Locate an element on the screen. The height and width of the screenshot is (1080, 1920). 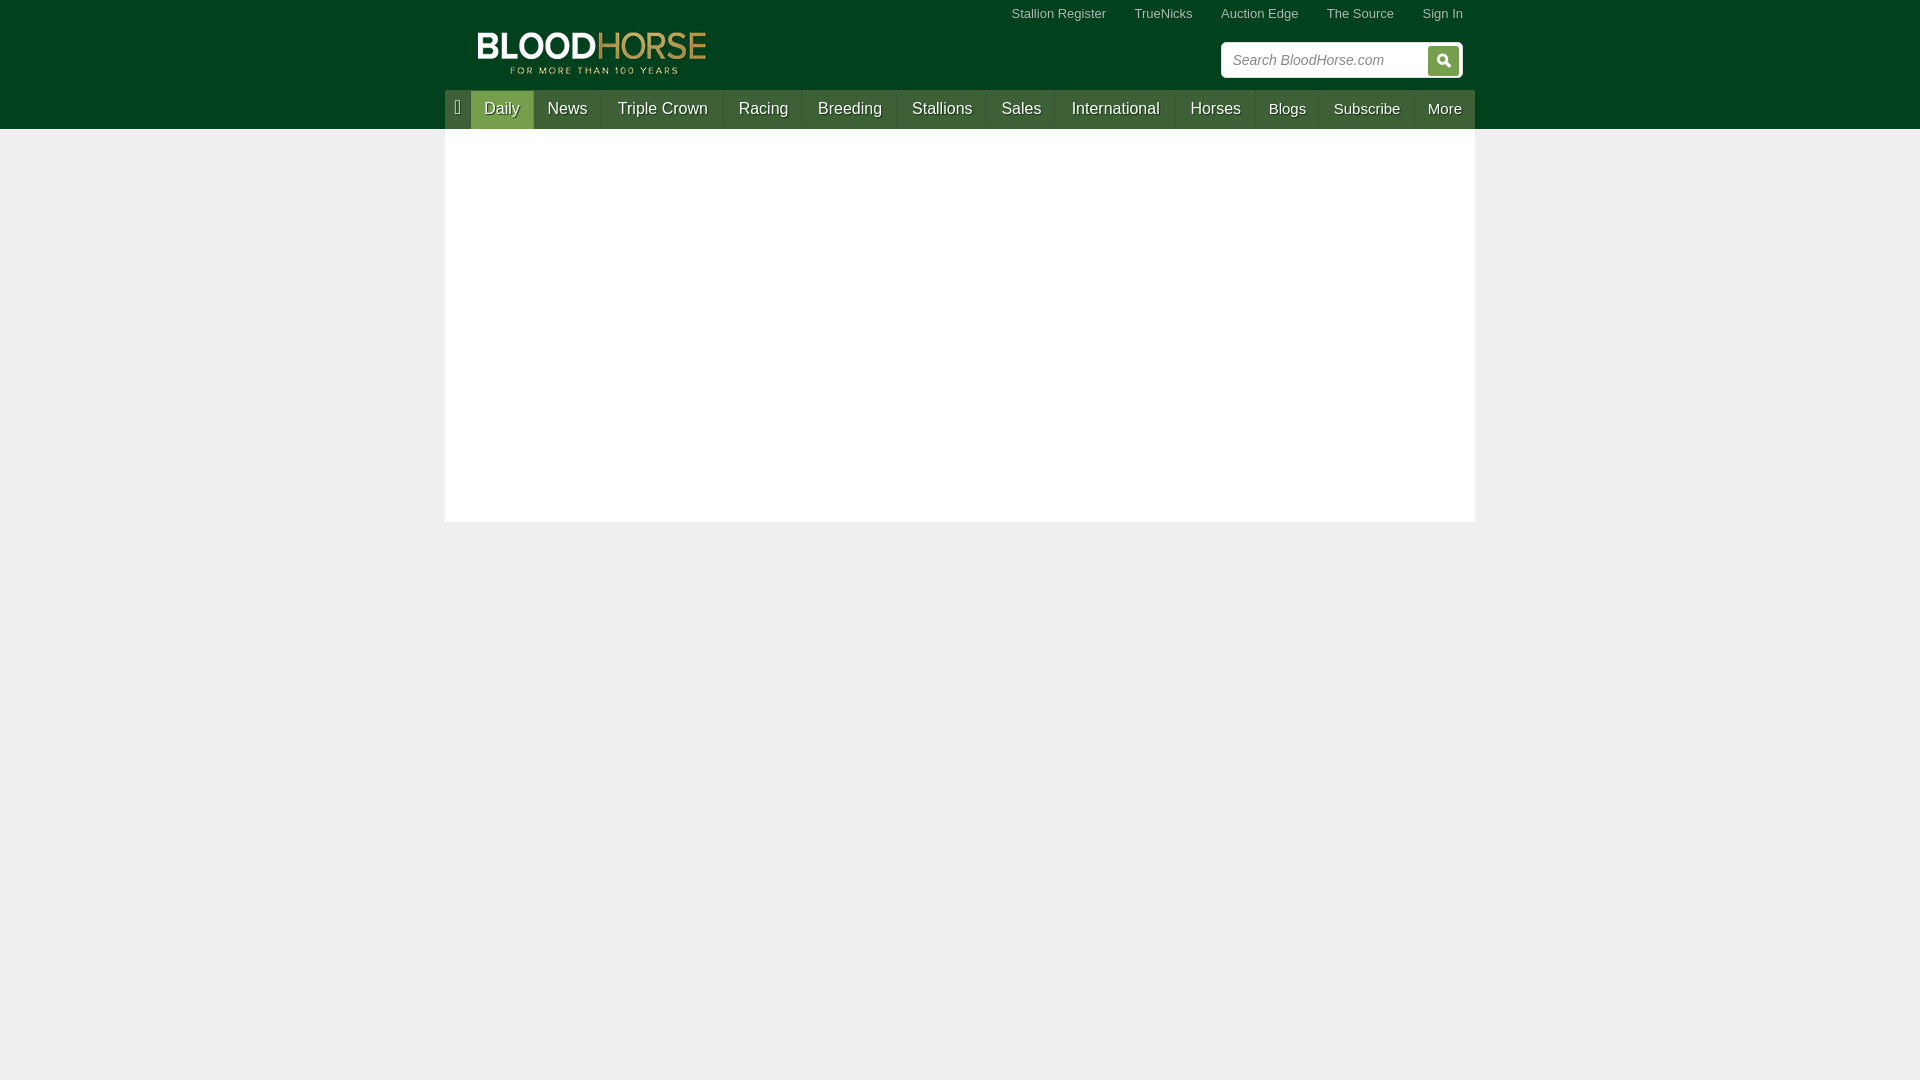
Thoroughbred News is located at coordinates (568, 109).